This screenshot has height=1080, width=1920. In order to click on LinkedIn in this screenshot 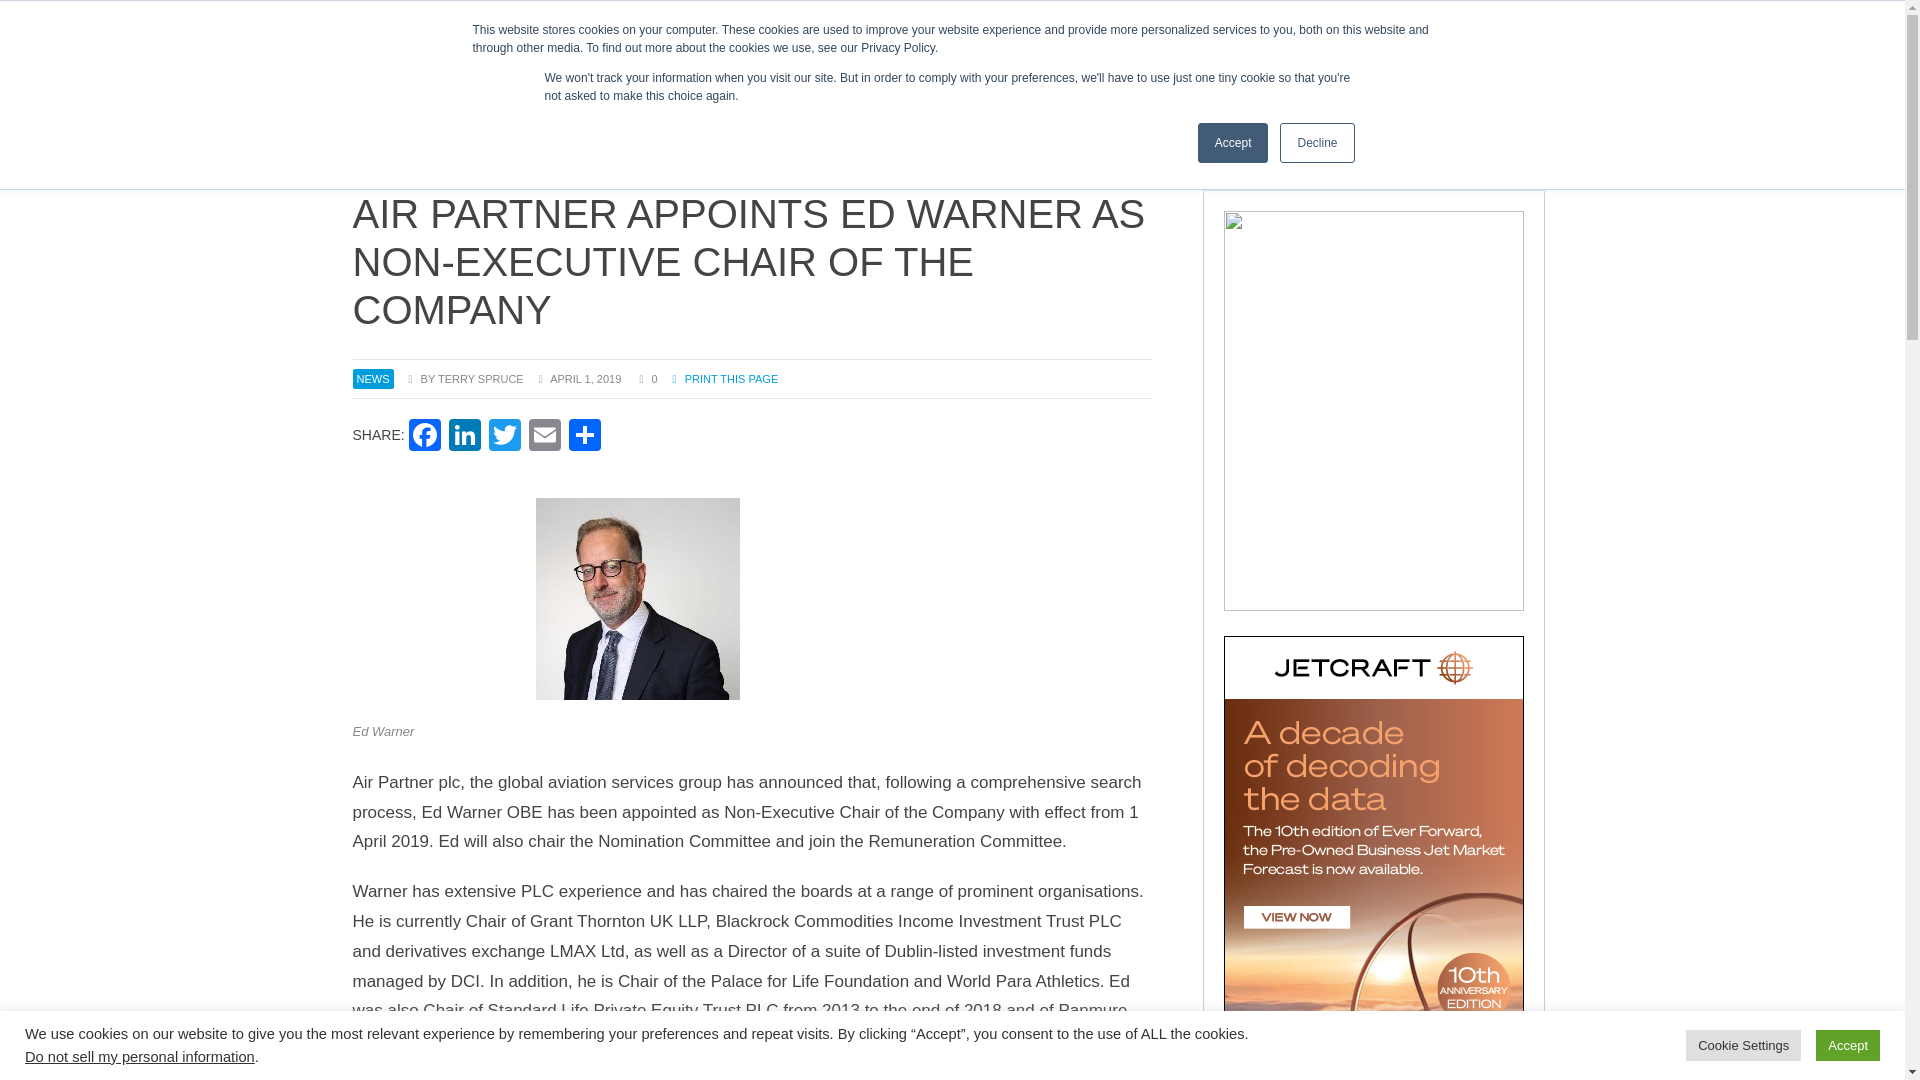, I will do `click(465, 437)`.